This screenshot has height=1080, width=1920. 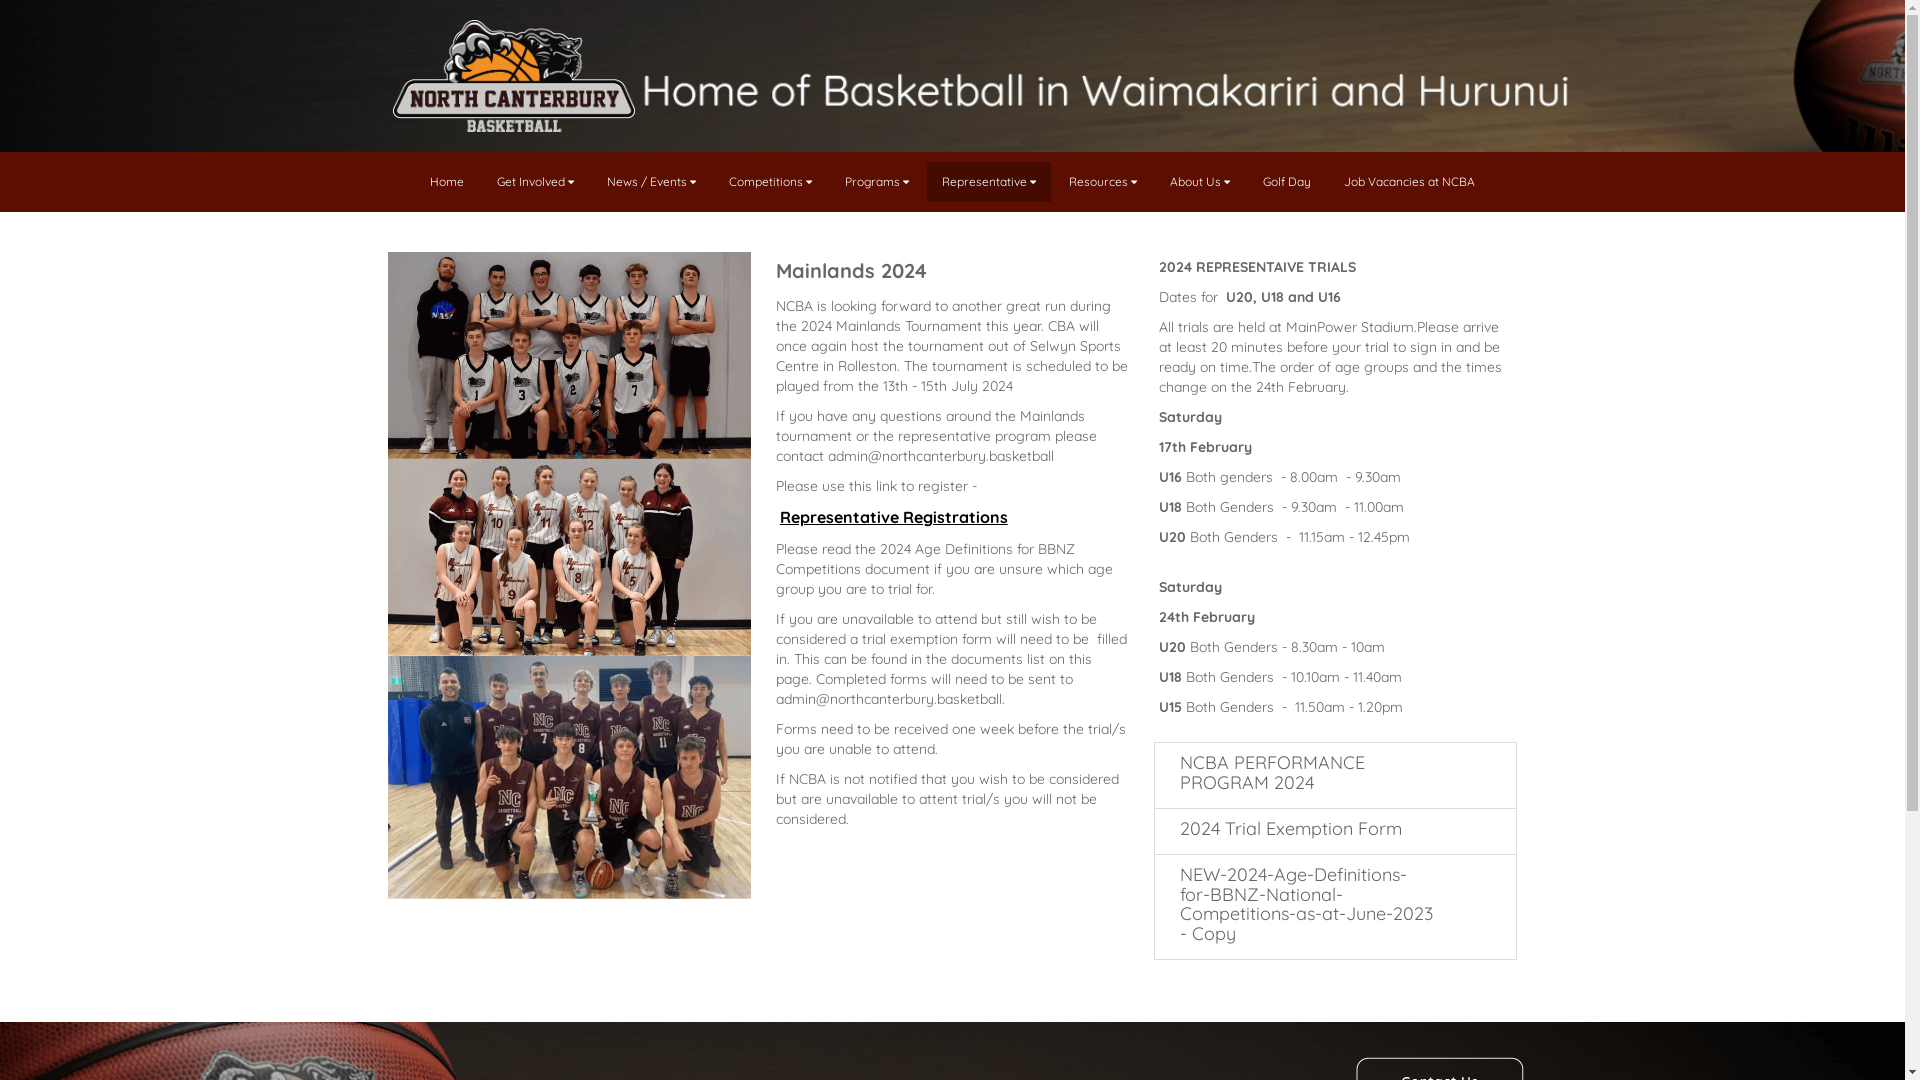 I want to click on Representative Registrations, so click(x=894, y=518).